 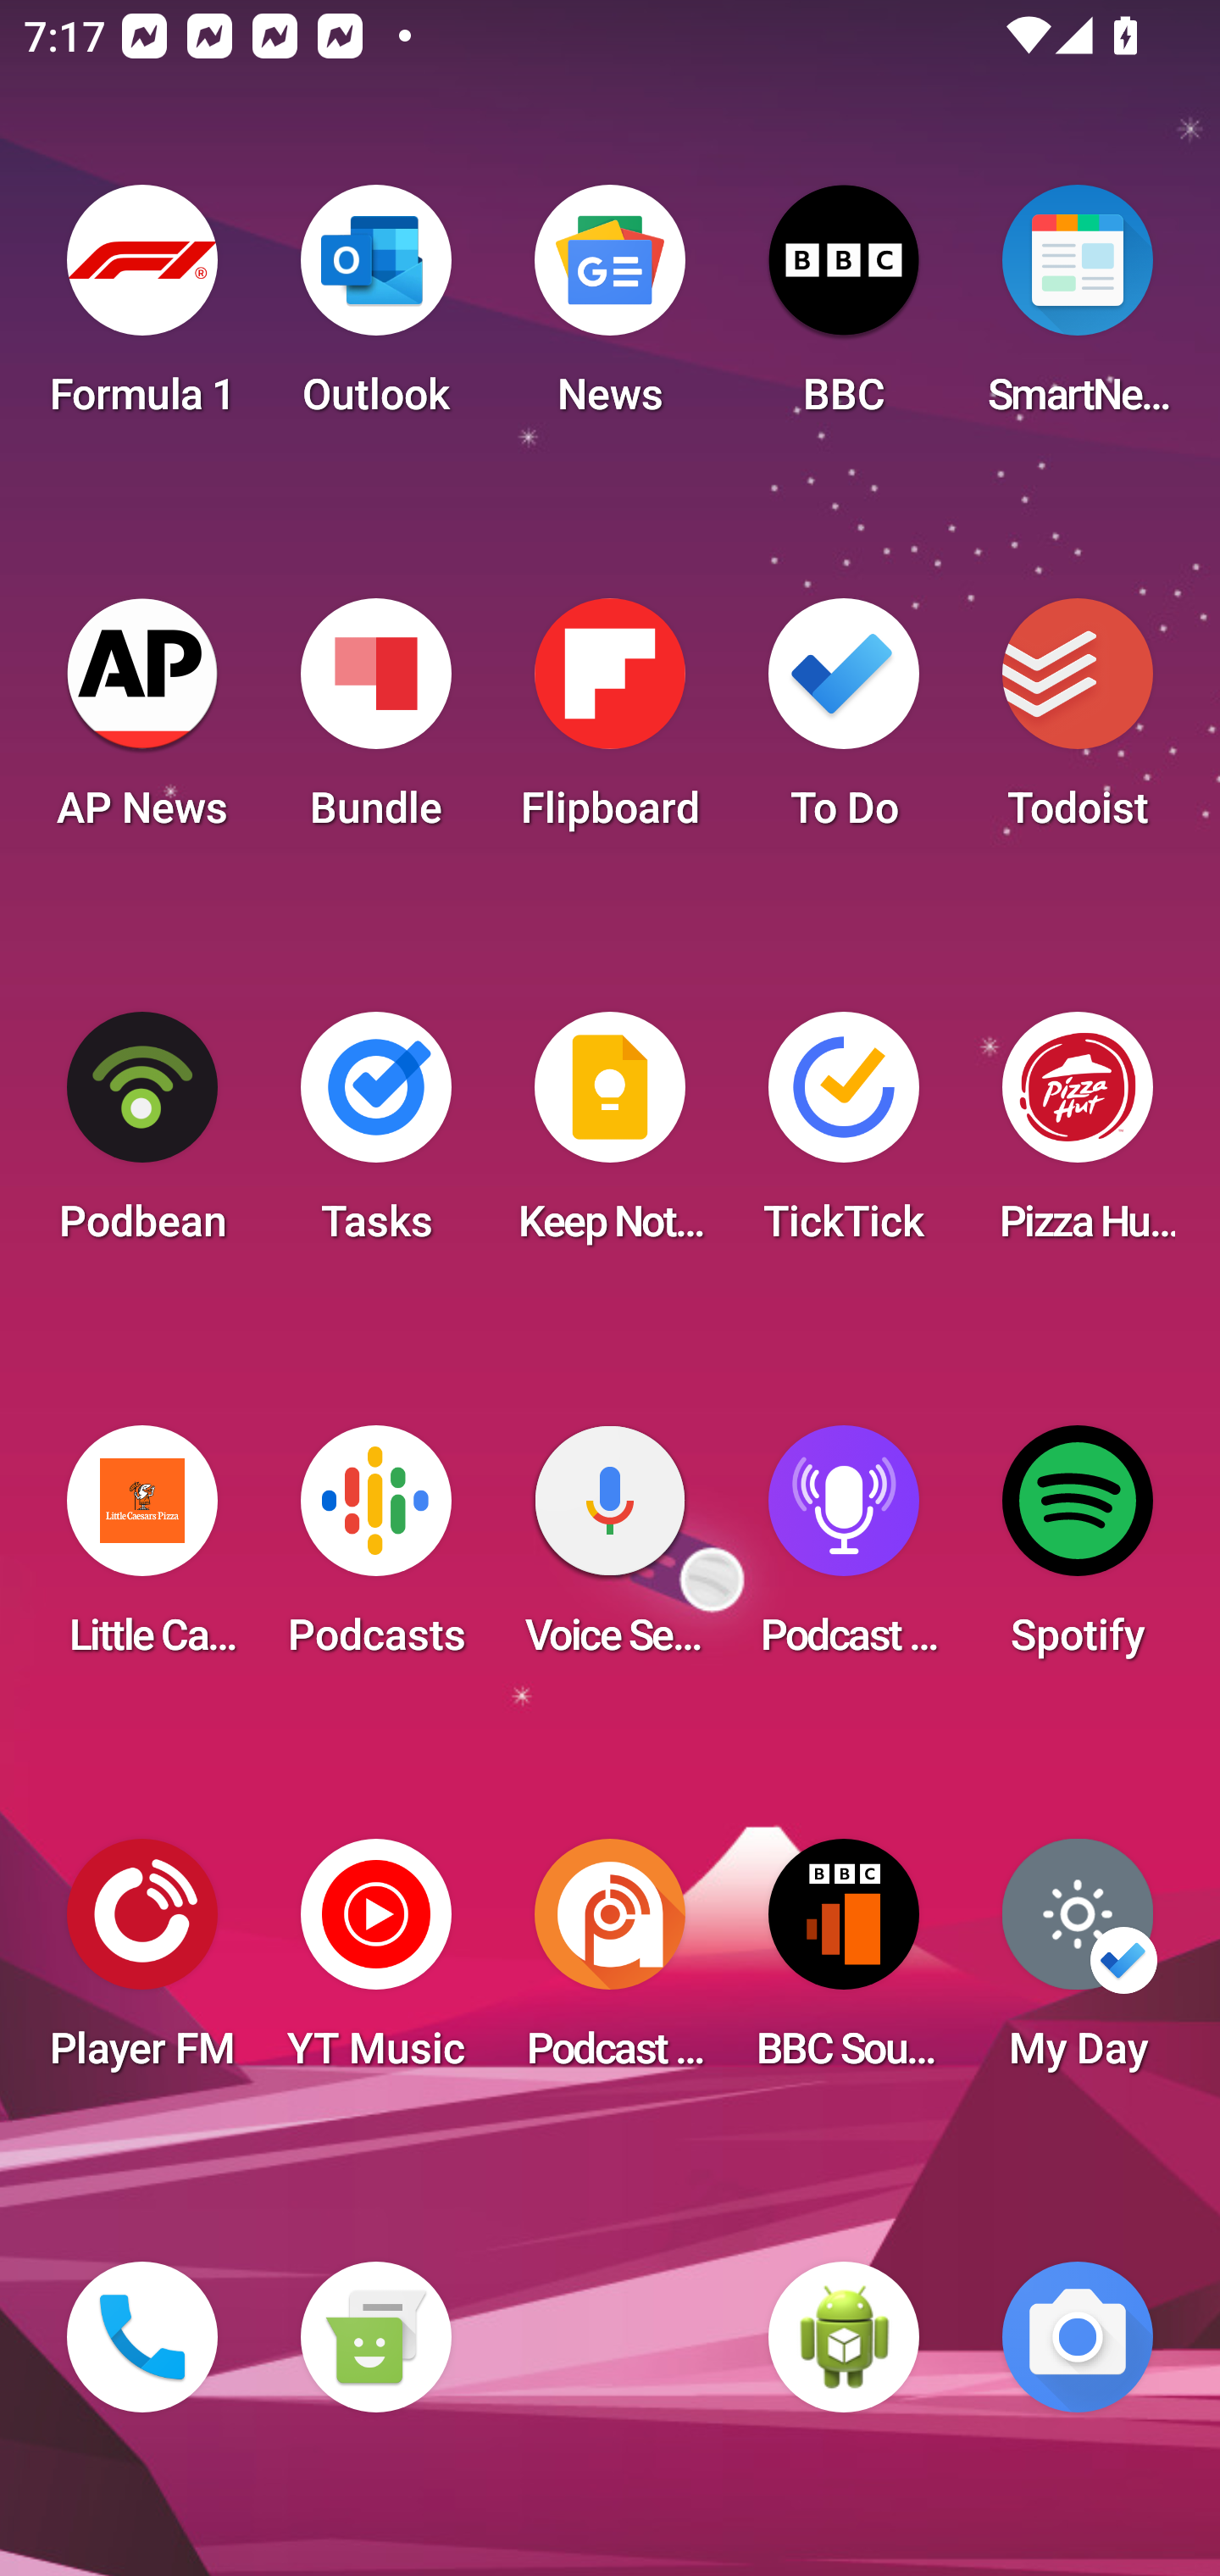 What do you see at coordinates (1078, 724) in the screenshot?
I see `Todoist` at bounding box center [1078, 724].